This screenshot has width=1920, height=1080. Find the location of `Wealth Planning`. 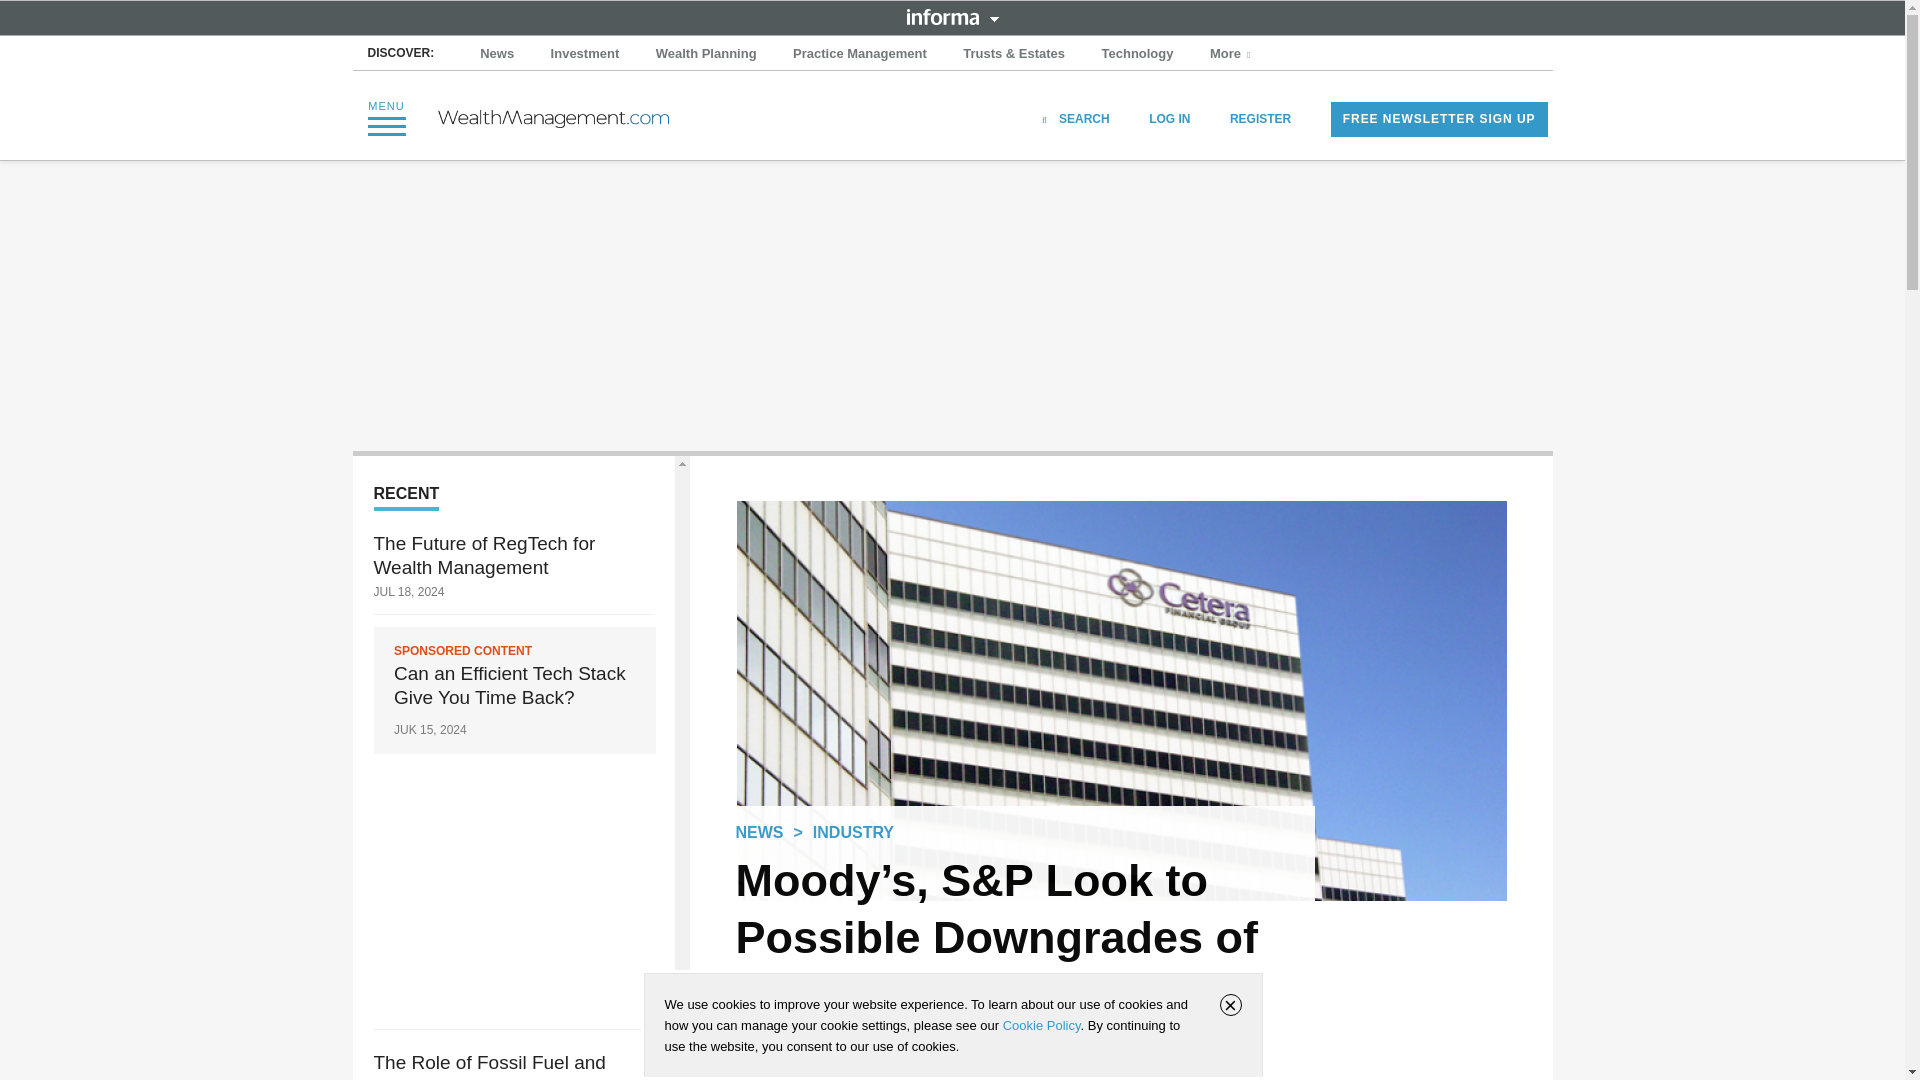

Wealth Planning is located at coordinates (706, 54).